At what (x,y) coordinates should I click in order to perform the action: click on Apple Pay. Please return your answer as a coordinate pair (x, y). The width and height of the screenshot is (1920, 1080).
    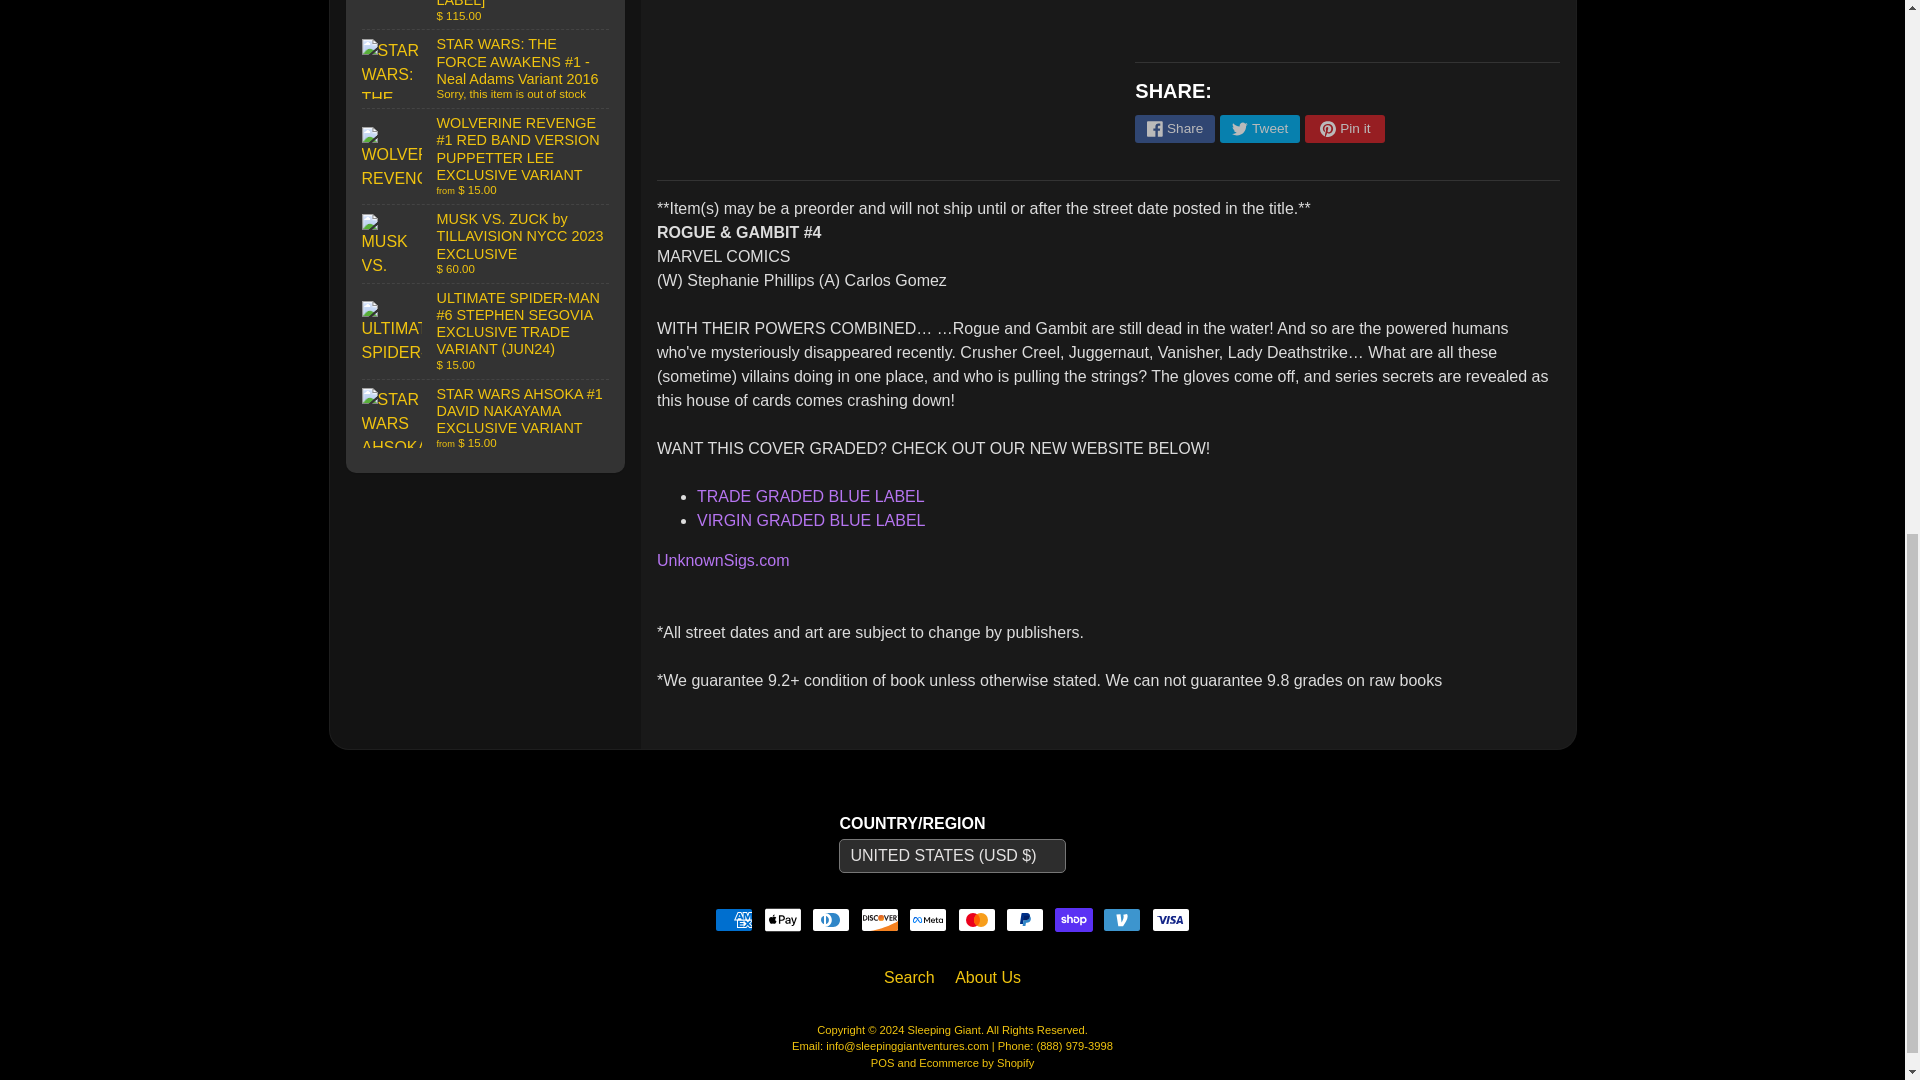
    Looking at the image, I should click on (783, 920).